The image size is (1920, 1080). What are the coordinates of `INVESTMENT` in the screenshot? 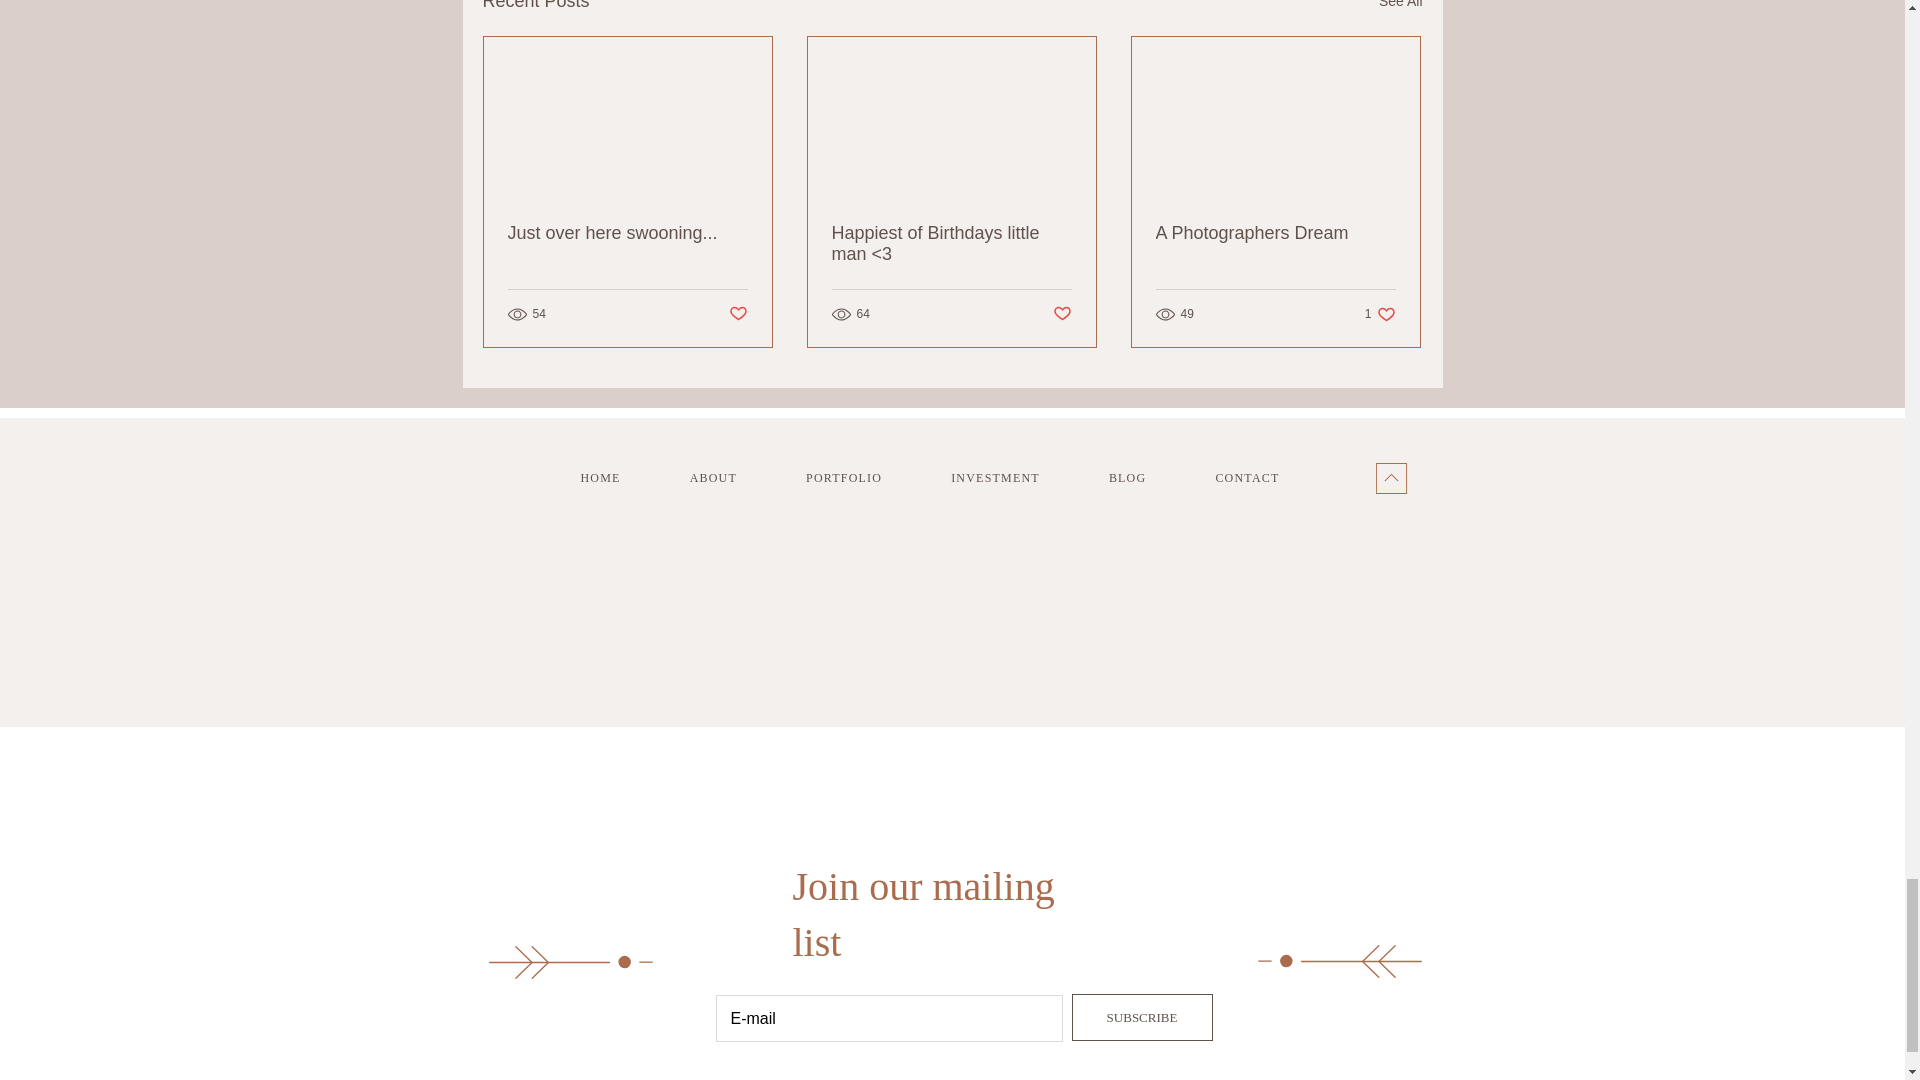 It's located at (620, 477).